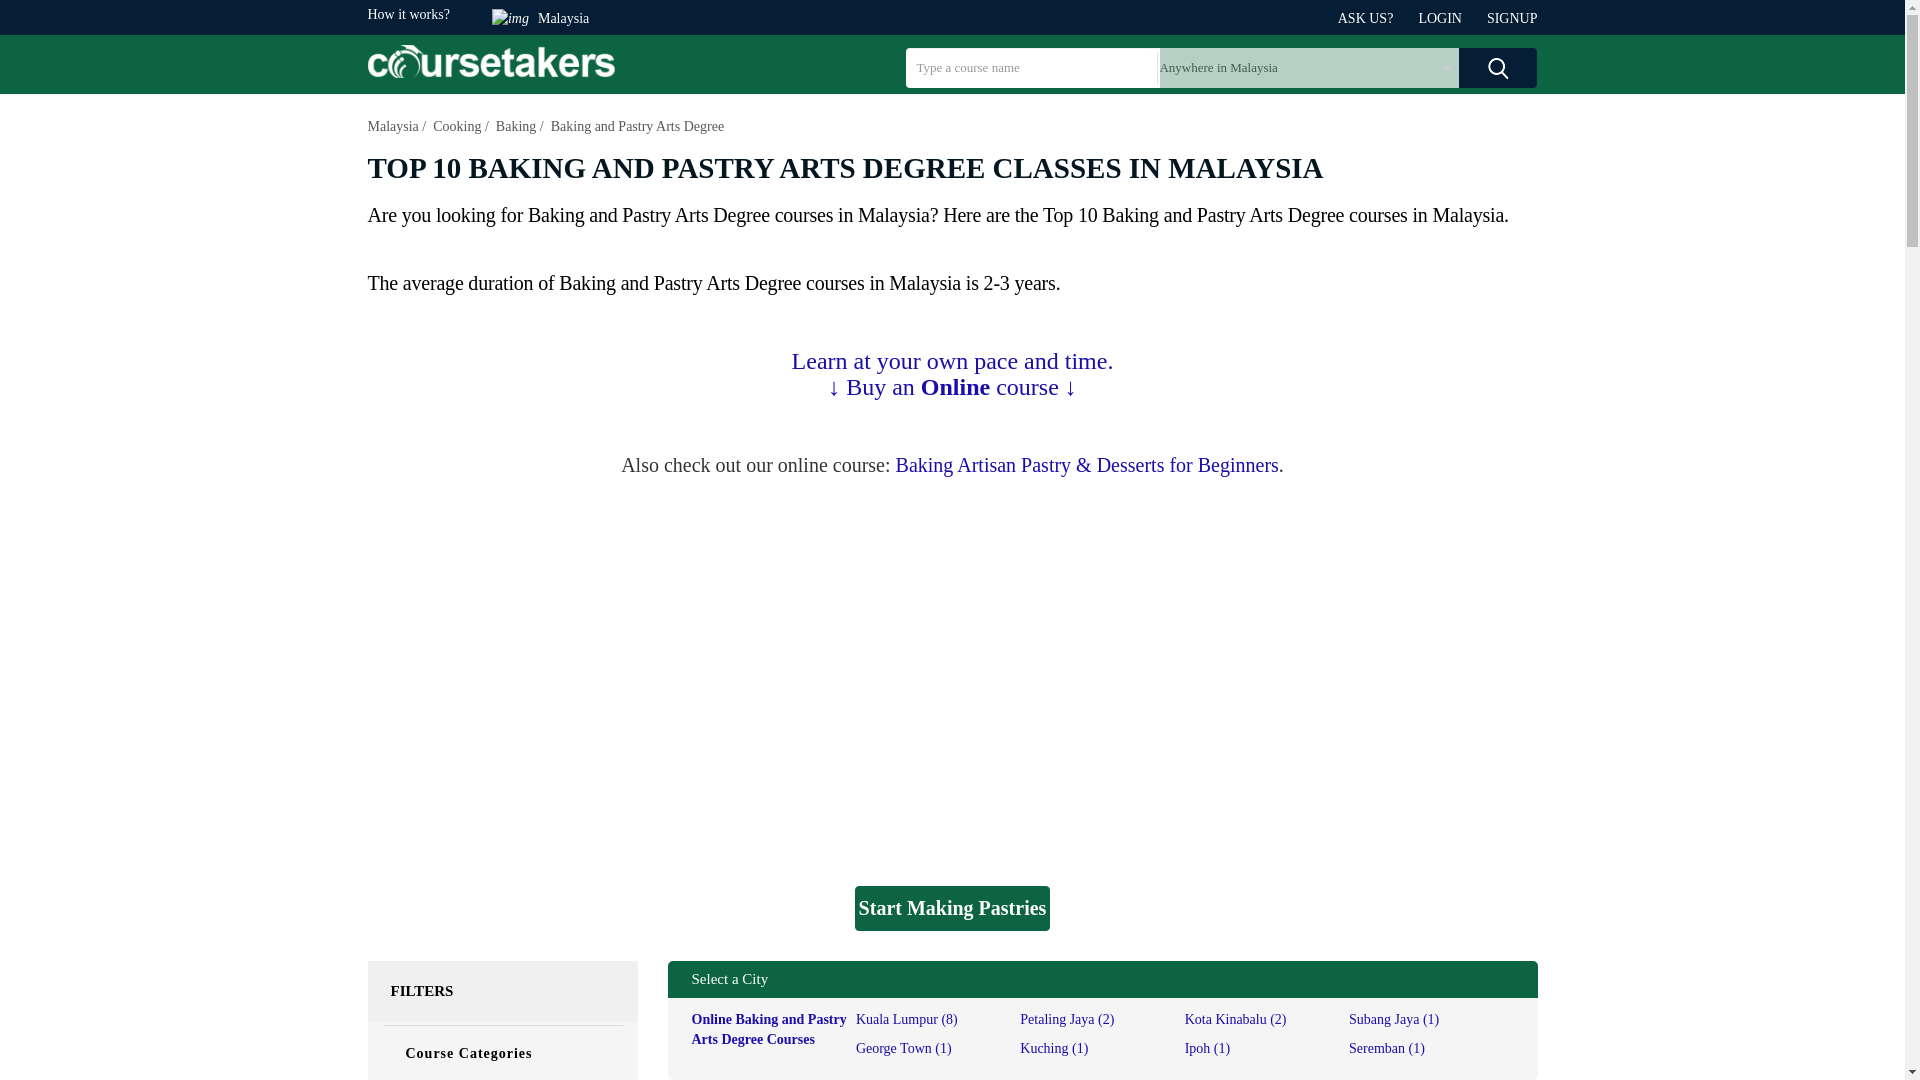 The width and height of the screenshot is (1920, 1080). Describe the element at coordinates (550, 18) in the screenshot. I see `Malaysia` at that location.